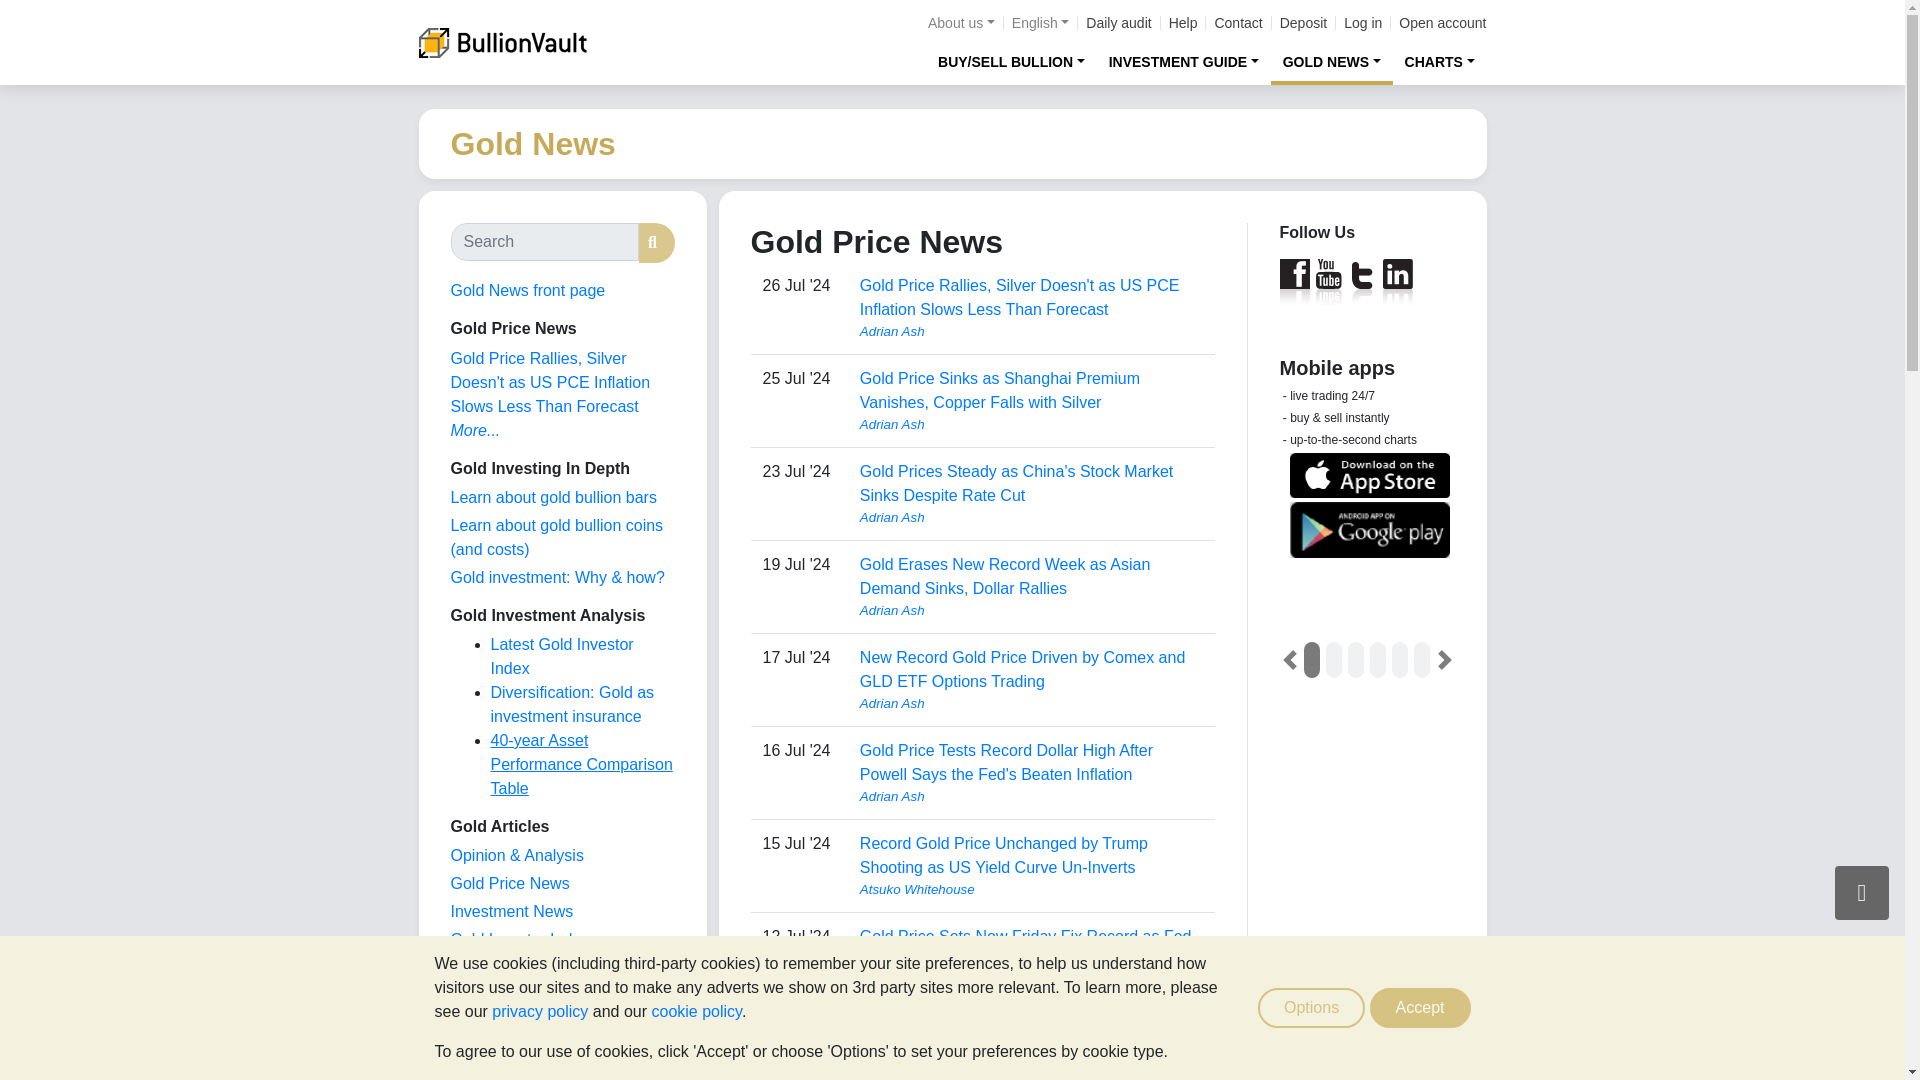 This screenshot has height=1080, width=1920. What do you see at coordinates (1303, 23) in the screenshot?
I see `Deposit` at bounding box center [1303, 23].